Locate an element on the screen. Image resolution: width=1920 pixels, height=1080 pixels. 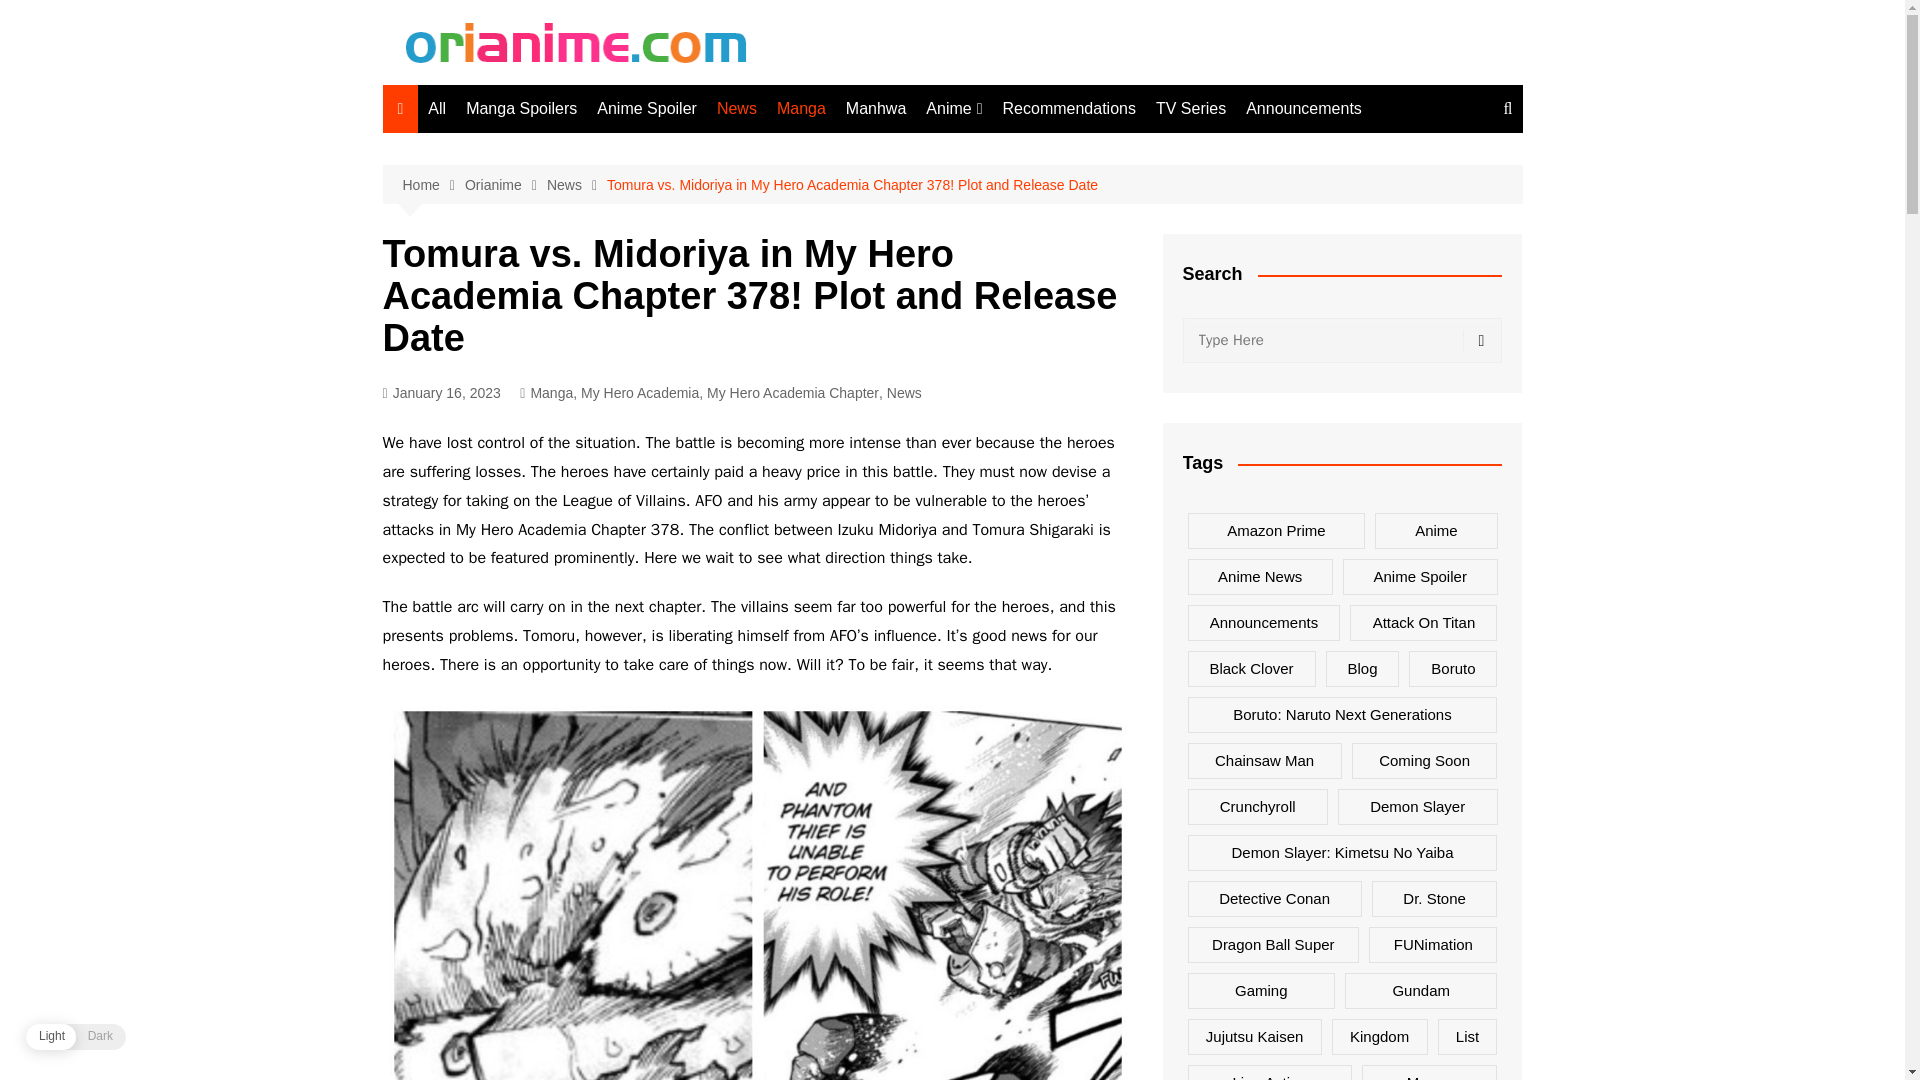
Dragon Ball Super is located at coordinates (1026, 149).